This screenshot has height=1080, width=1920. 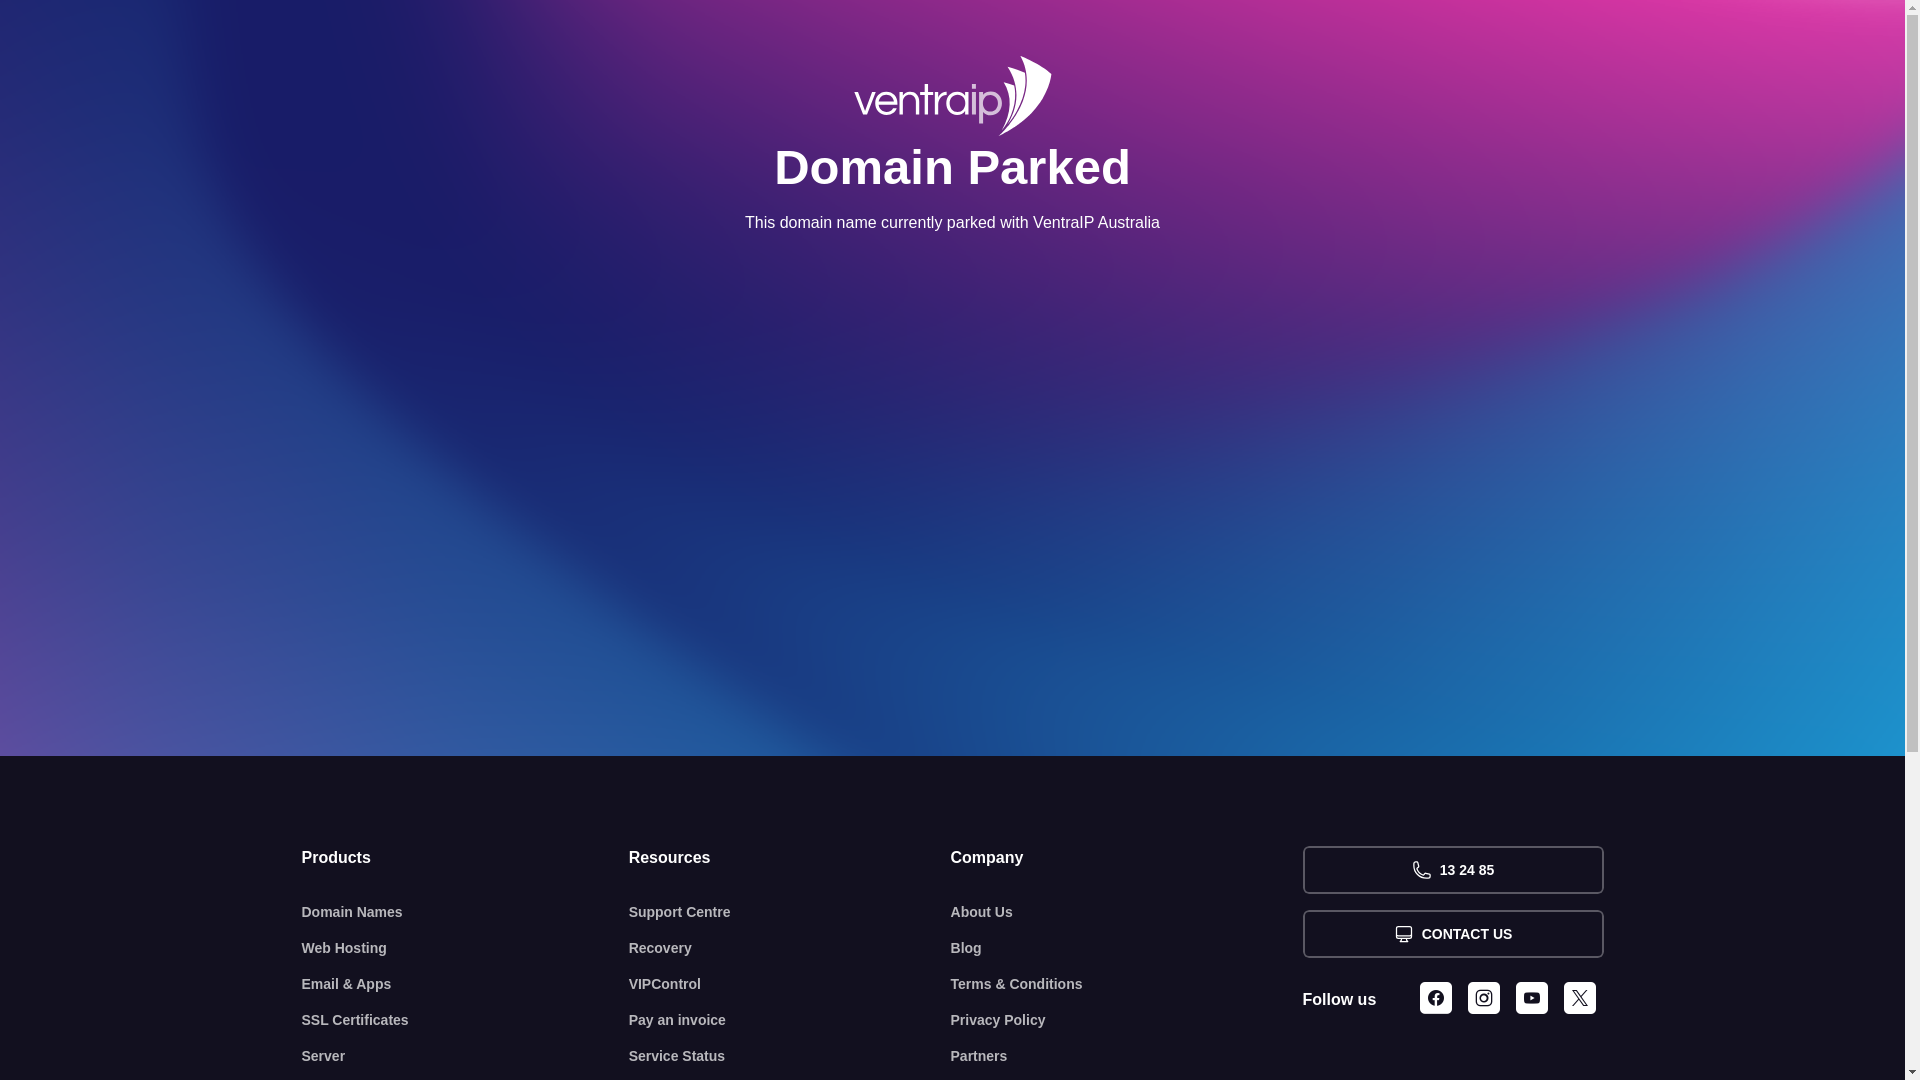 I want to click on Terms & Conditions, so click(x=1127, y=984).